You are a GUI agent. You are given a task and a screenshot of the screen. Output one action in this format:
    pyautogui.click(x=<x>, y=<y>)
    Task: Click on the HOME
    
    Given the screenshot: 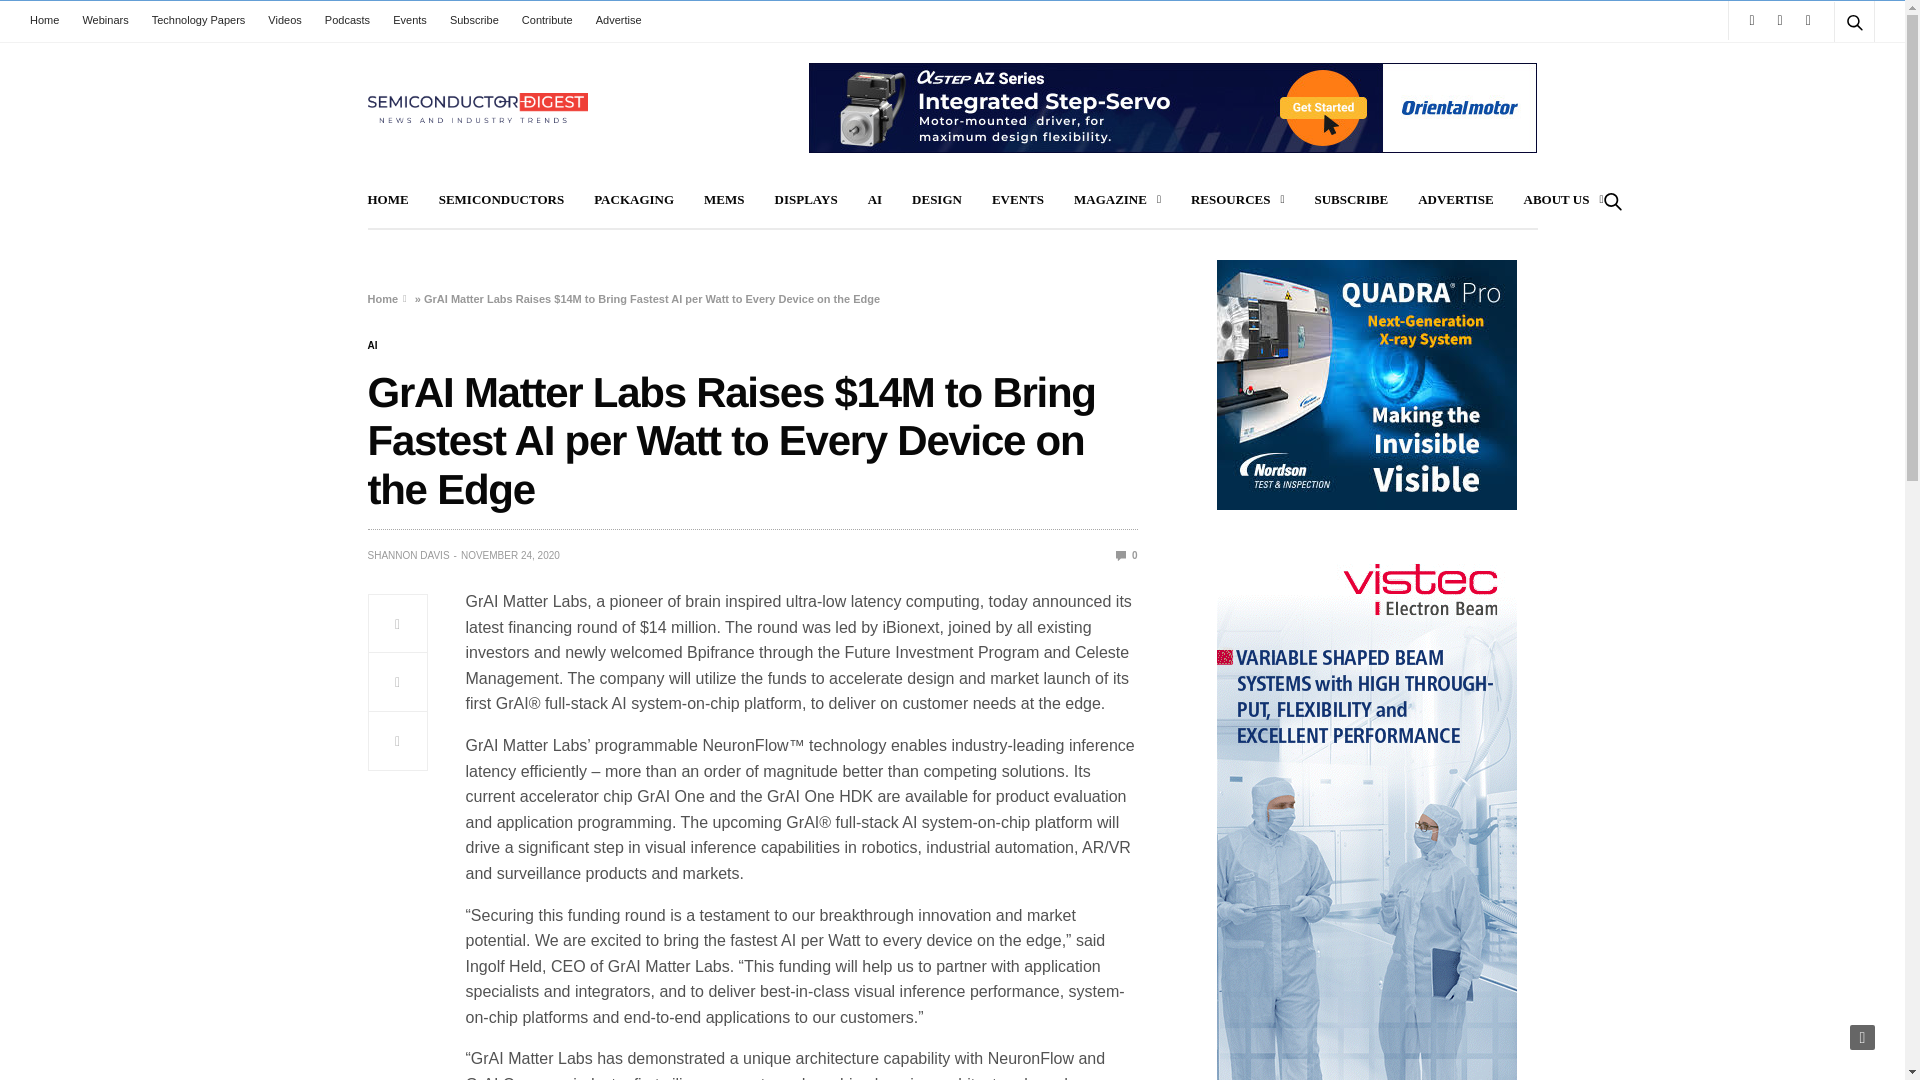 What is the action you would take?
    pyautogui.click(x=388, y=200)
    